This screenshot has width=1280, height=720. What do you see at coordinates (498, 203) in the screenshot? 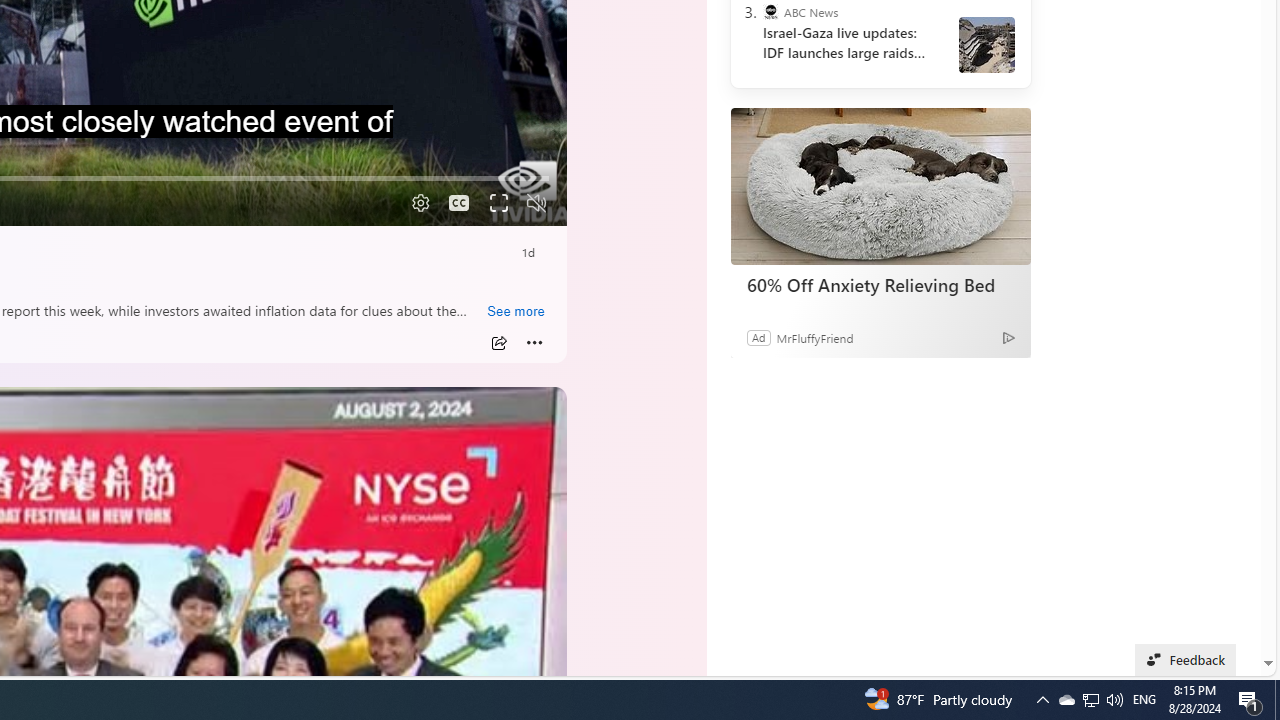
I see `Fullscreen` at bounding box center [498, 203].